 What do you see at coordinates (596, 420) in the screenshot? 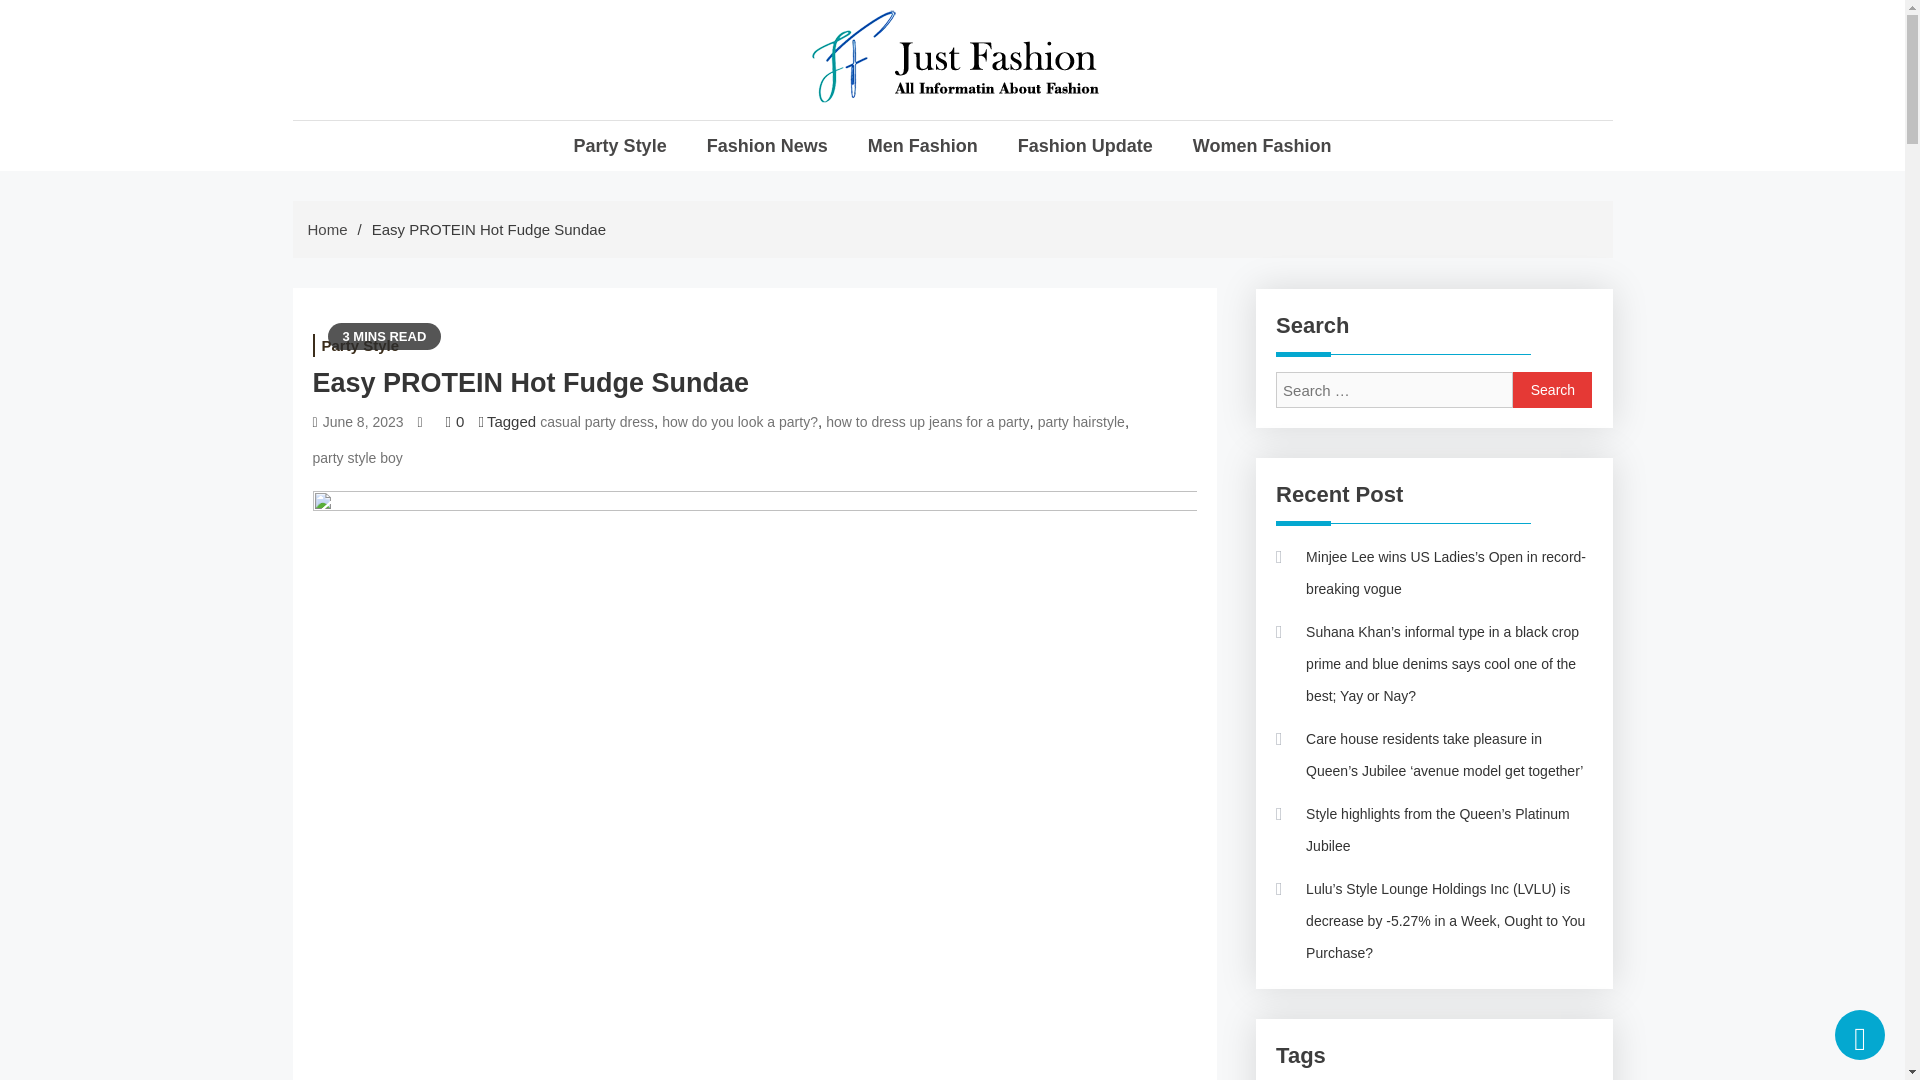
I see `casual party dress` at bounding box center [596, 420].